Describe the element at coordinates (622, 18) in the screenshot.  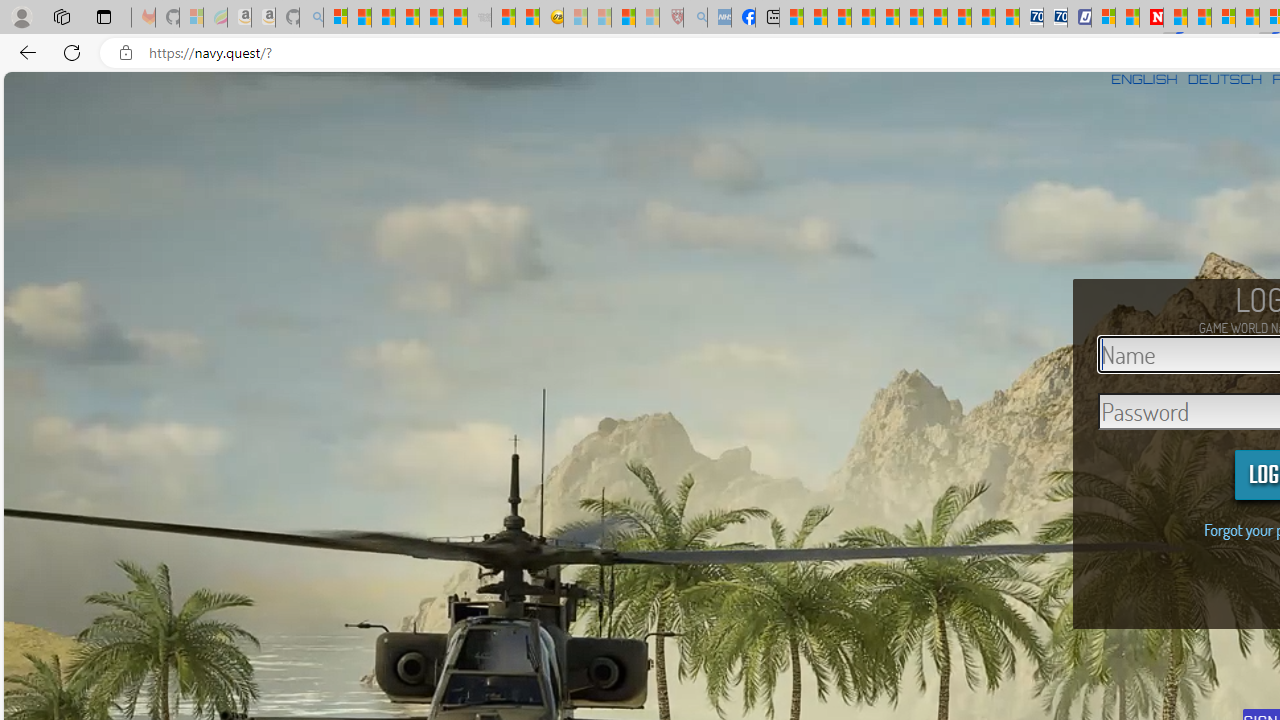
I see `Science - MSN` at that location.